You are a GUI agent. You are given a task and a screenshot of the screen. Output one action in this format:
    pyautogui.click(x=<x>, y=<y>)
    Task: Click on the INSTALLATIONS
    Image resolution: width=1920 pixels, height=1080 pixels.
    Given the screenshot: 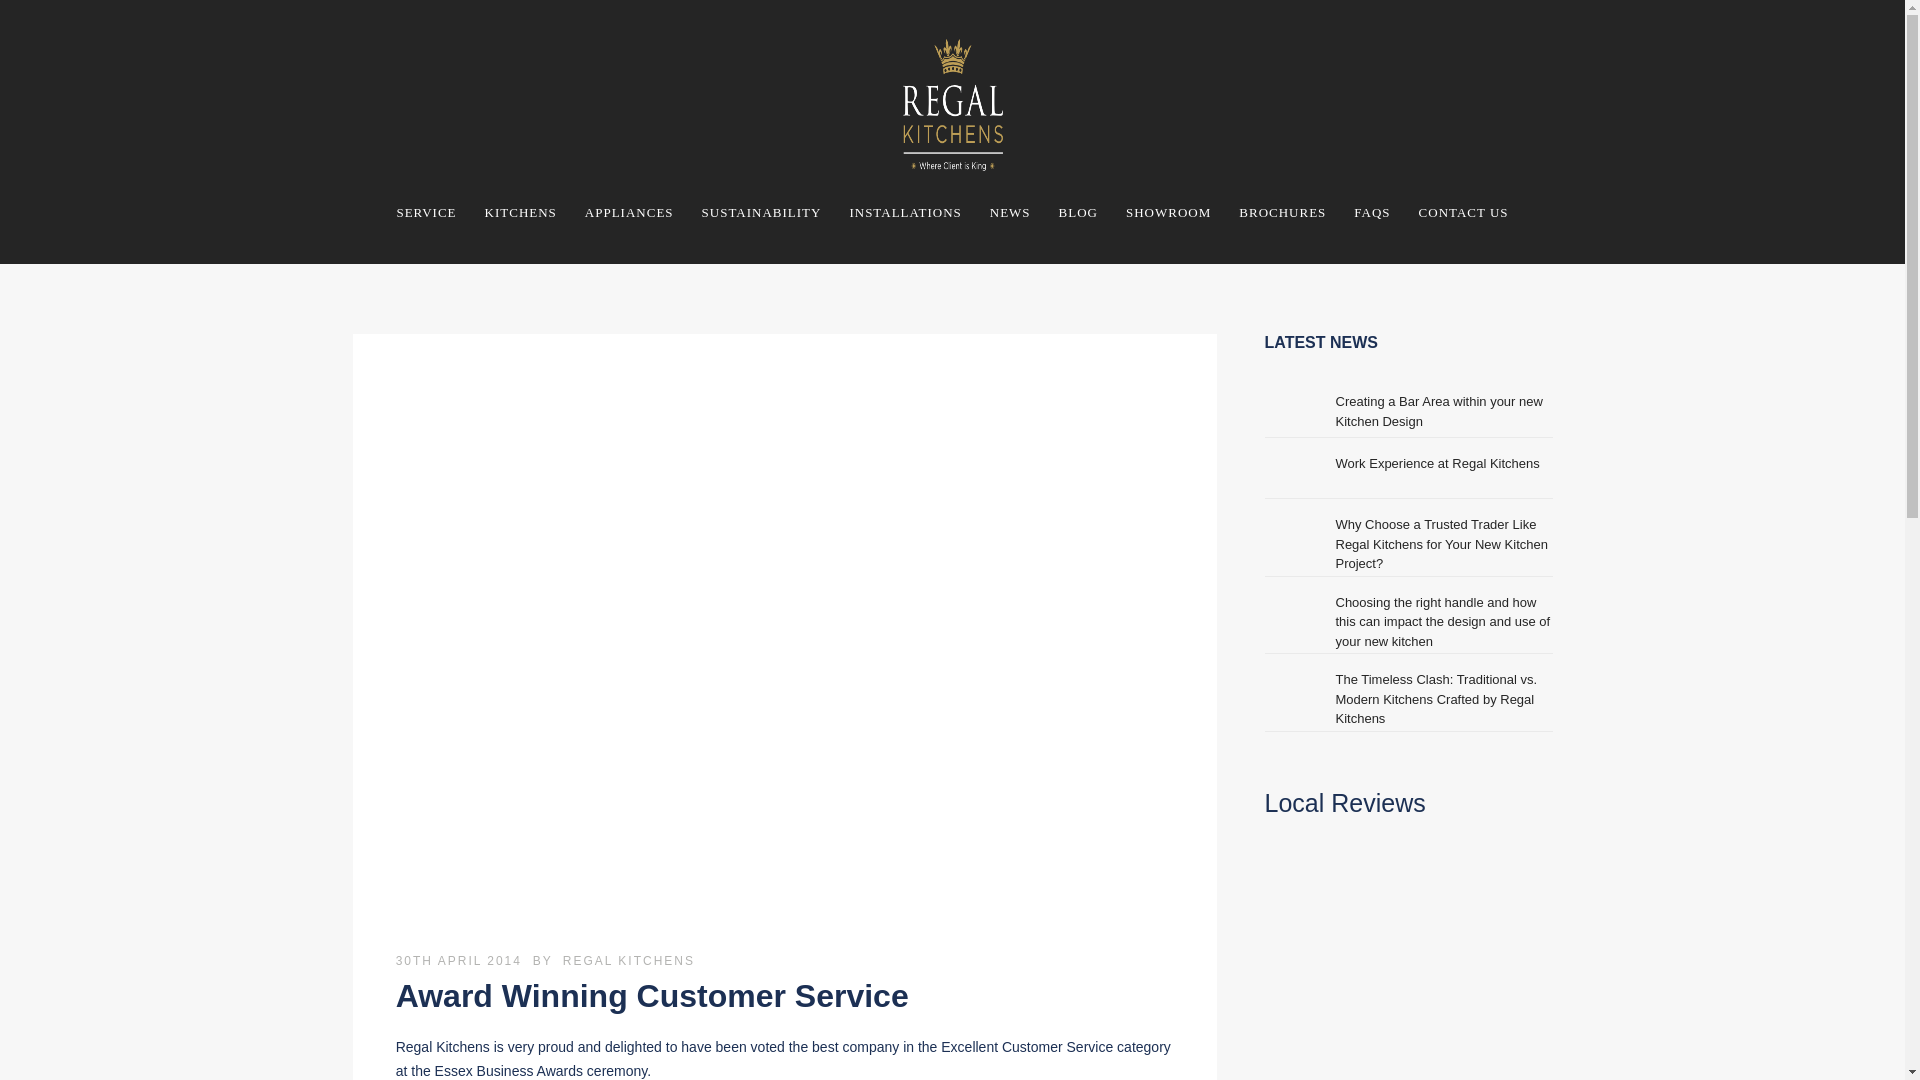 What is the action you would take?
    pyautogui.click(x=905, y=212)
    